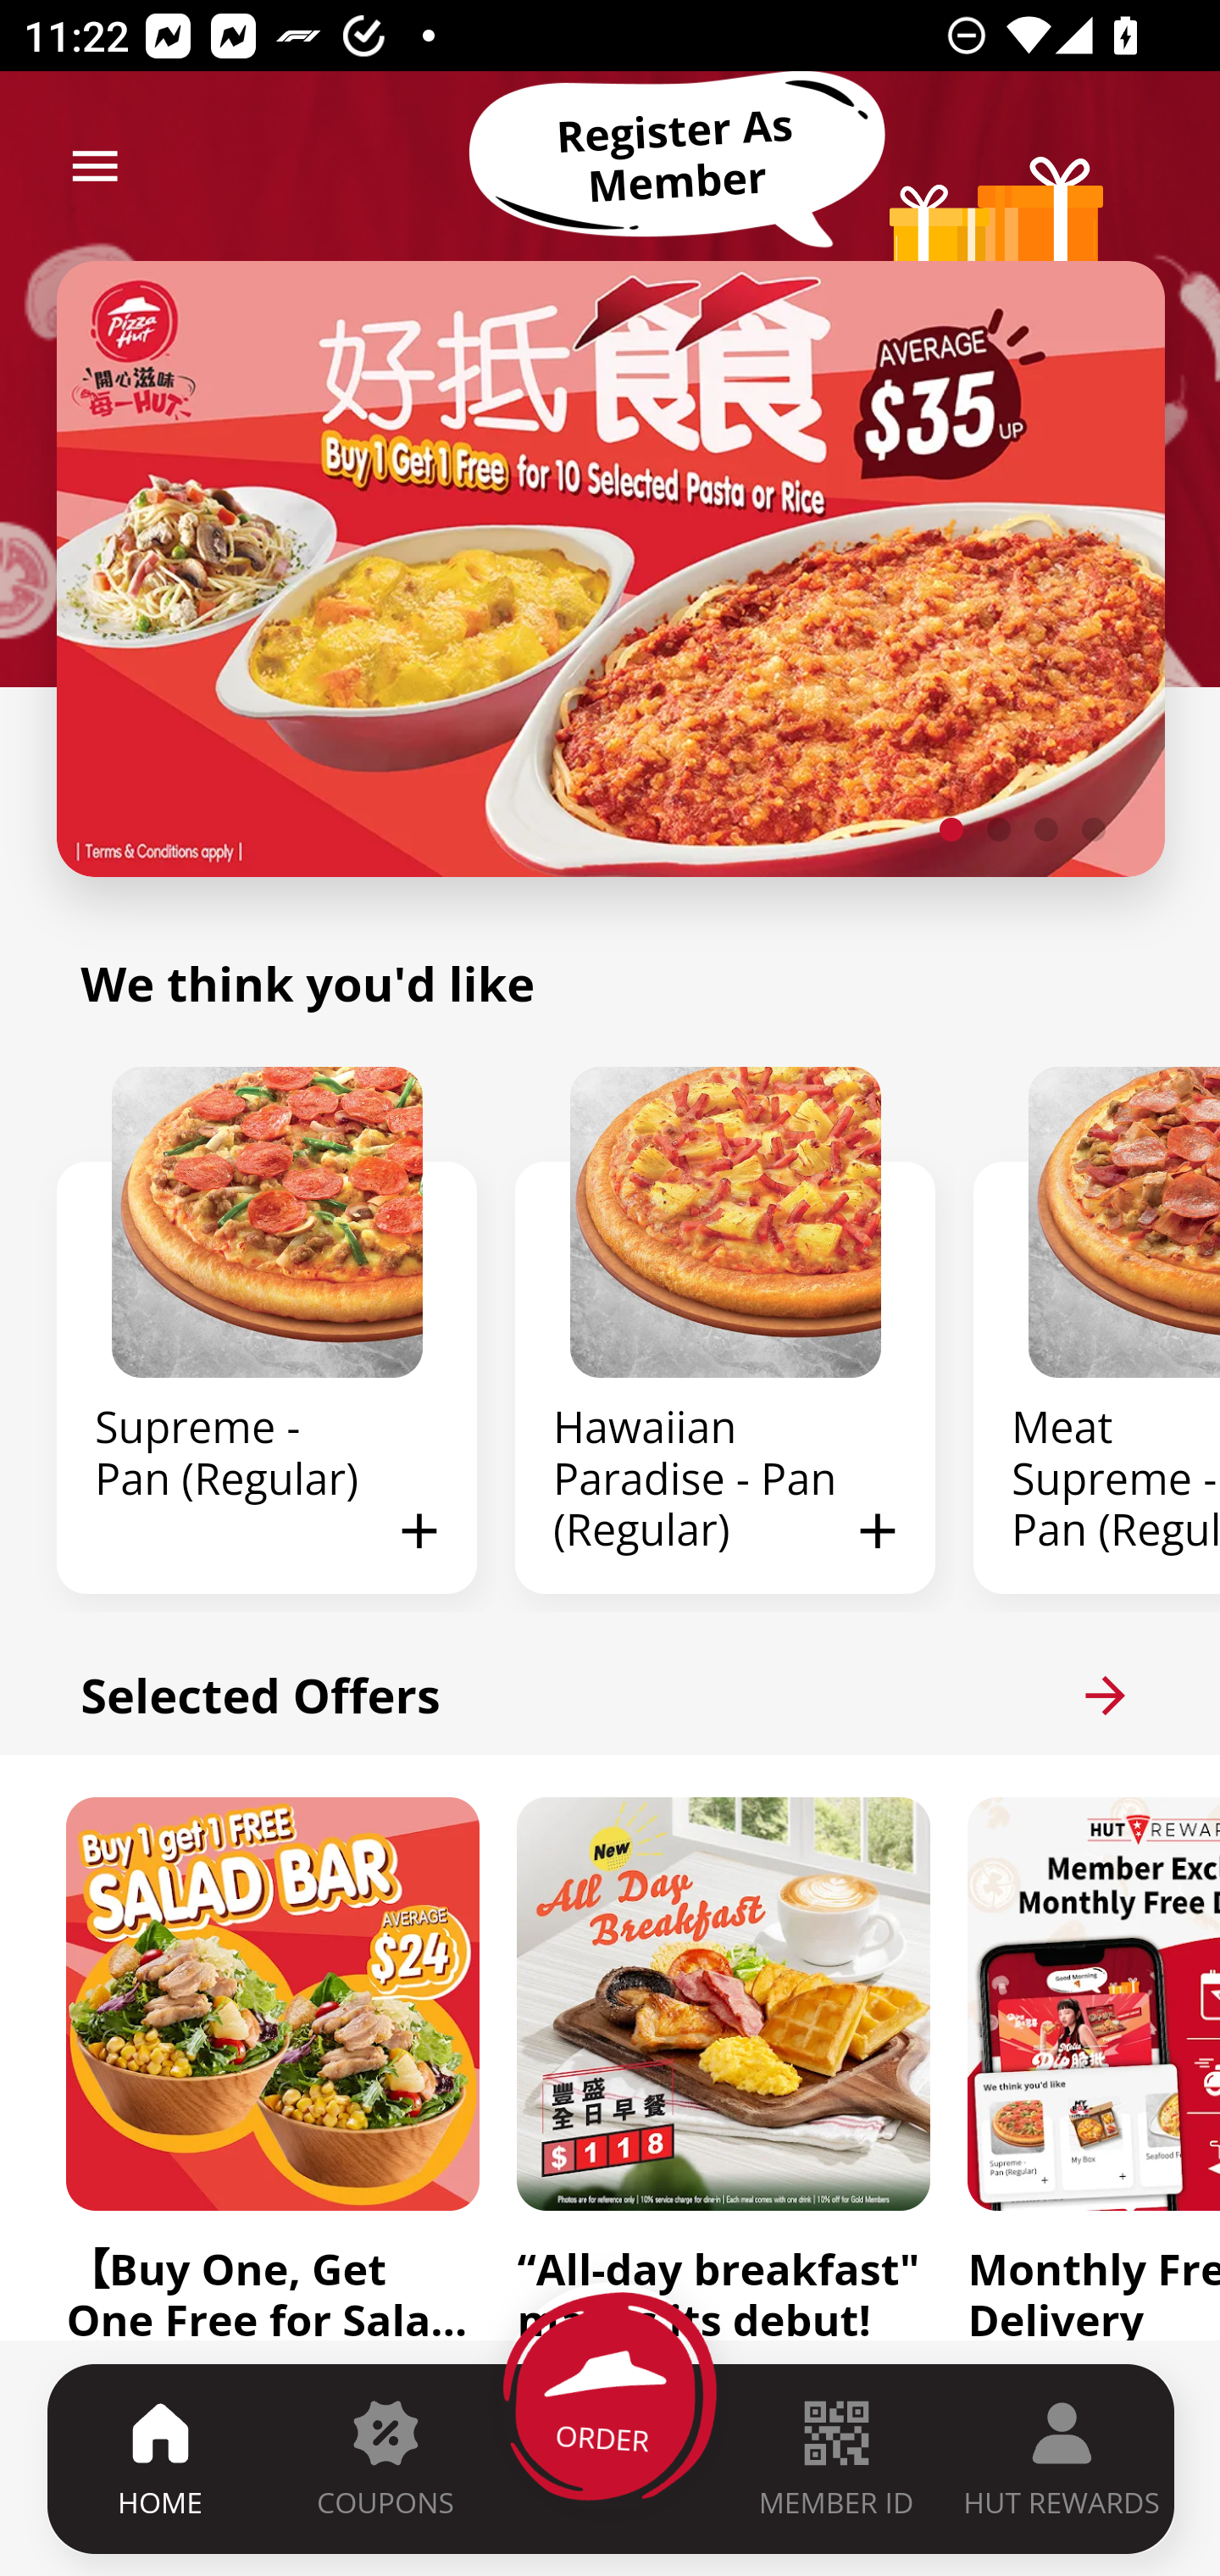 Image resolution: width=1220 pixels, height=2576 pixels. What do you see at coordinates (835, 2458) in the screenshot?
I see `MEMBER ID` at bounding box center [835, 2458].